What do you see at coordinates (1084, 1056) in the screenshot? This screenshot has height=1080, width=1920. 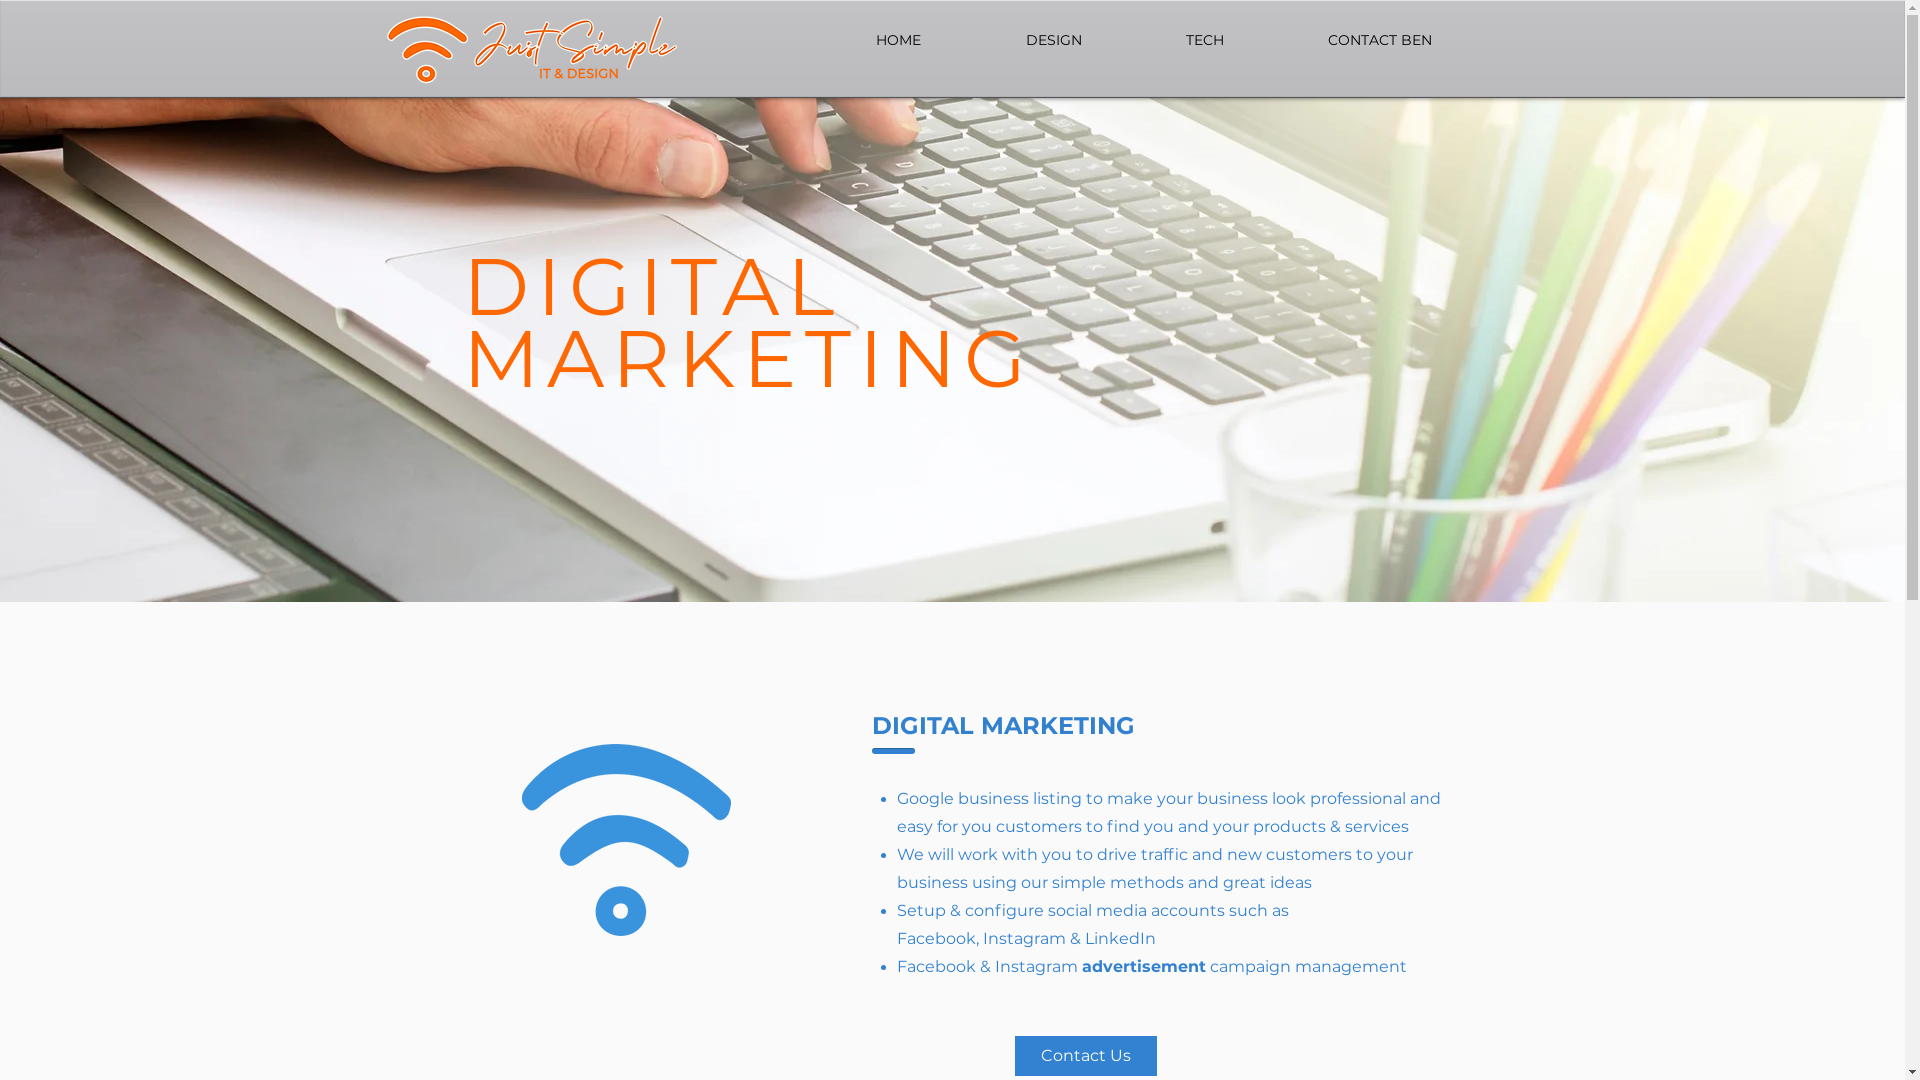 I see `Contact Us` at bounding box center [1084, 1056].